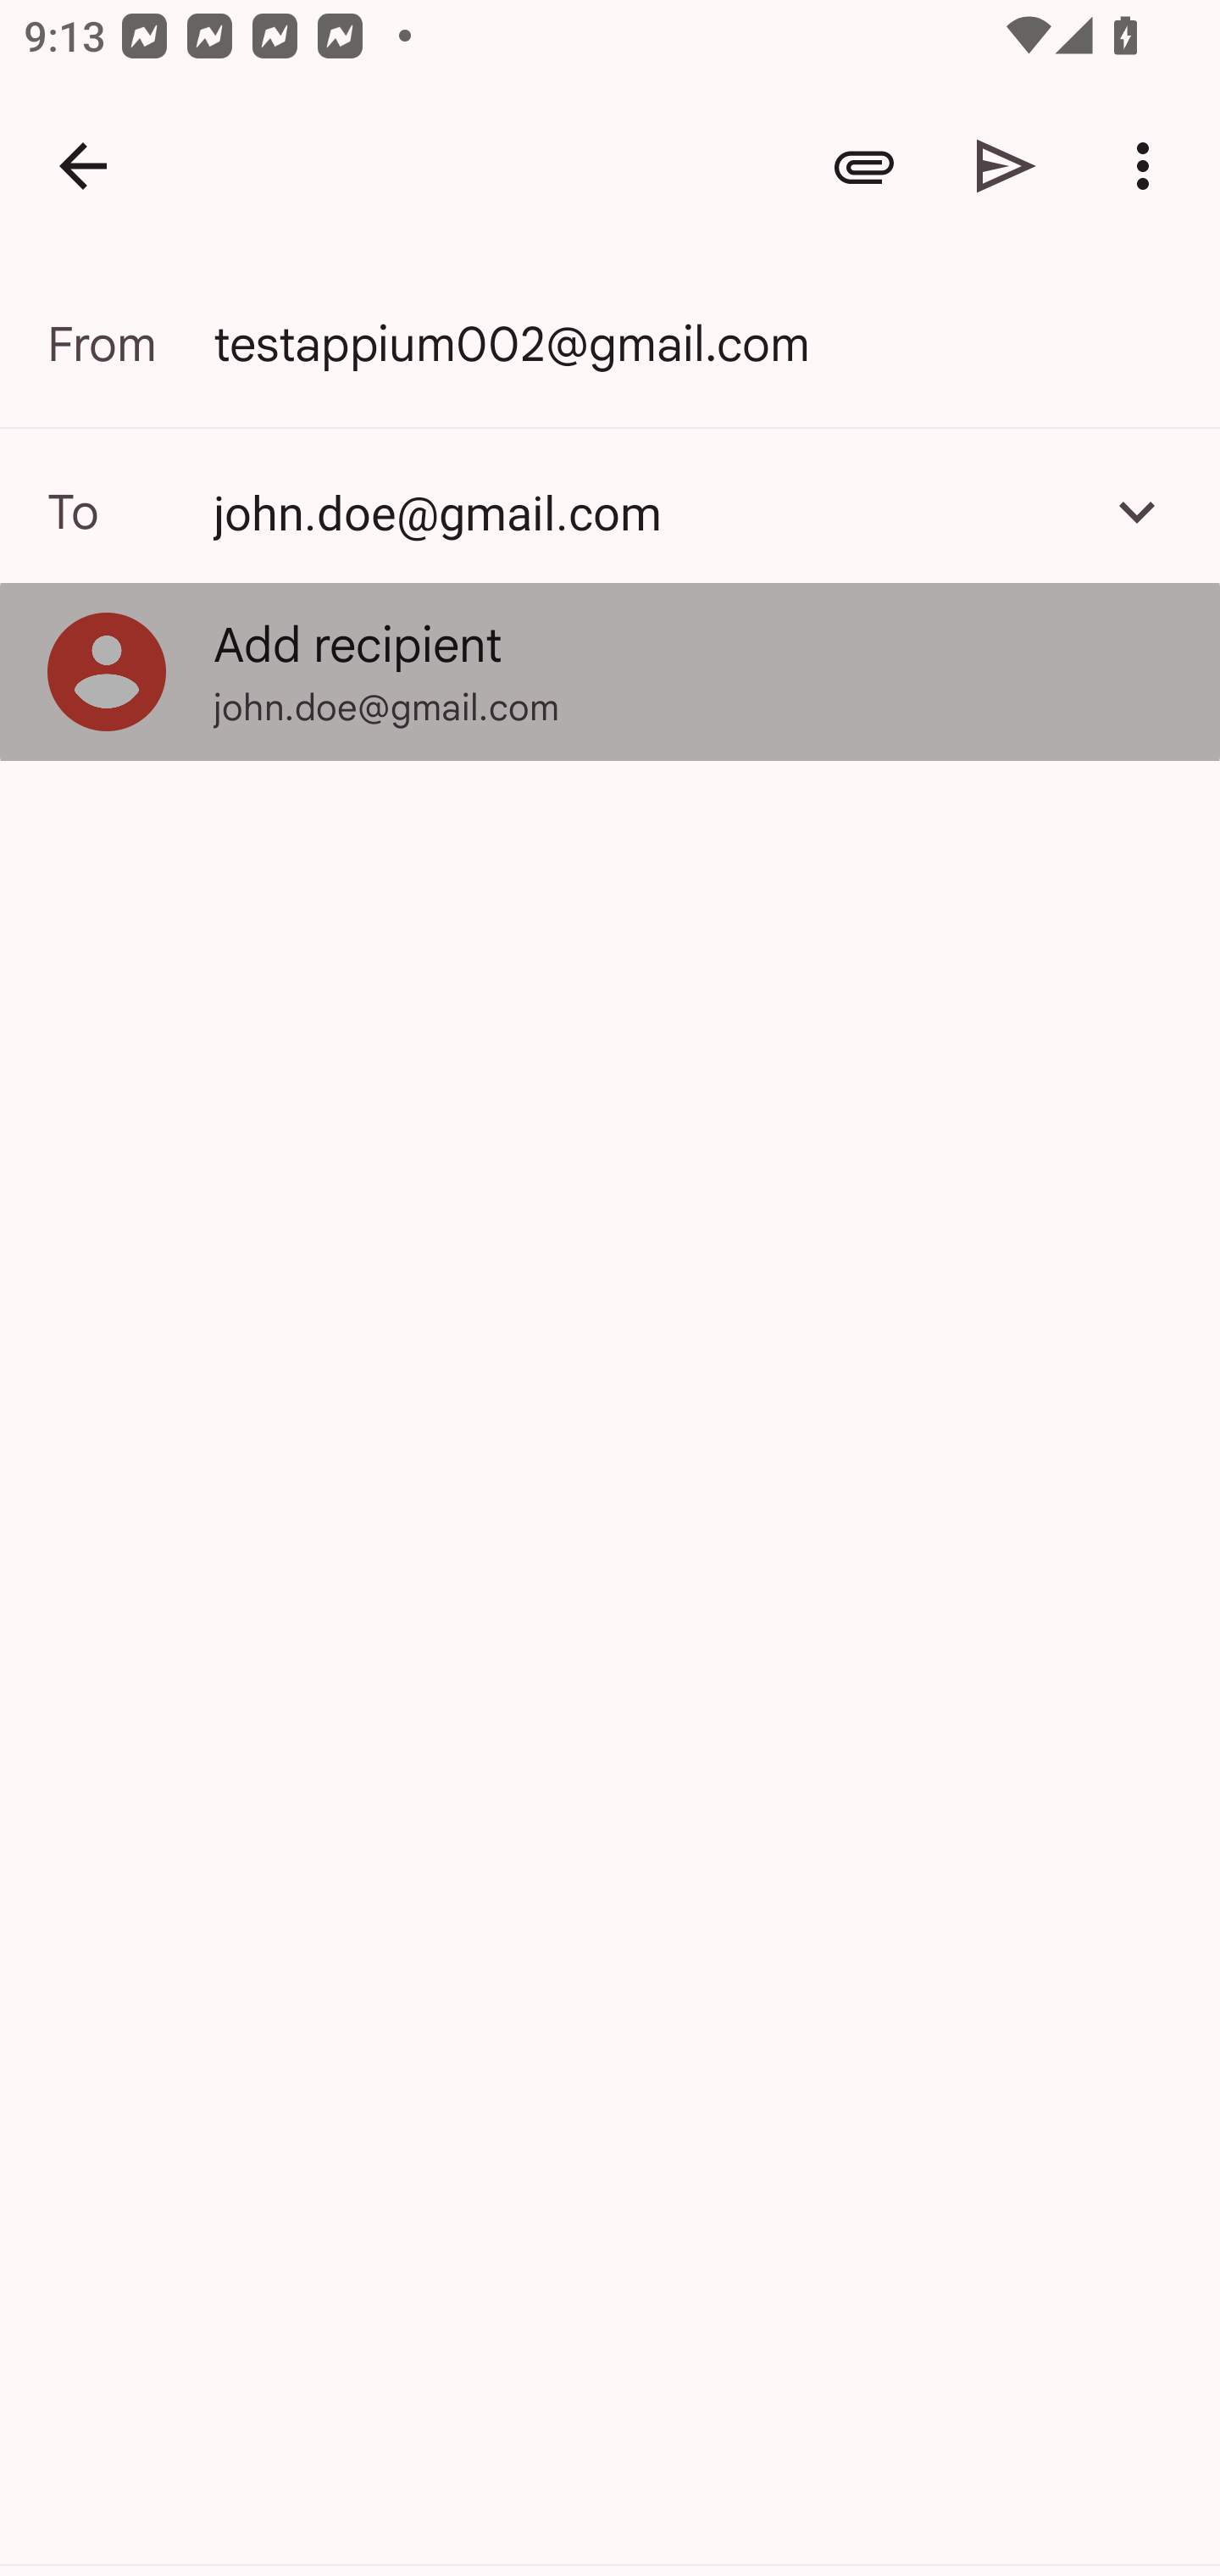 The width and height of the screenshot is (1220, 2576). What do you see at coordinates (1006, 166) in the screenshot?
I see `Send` at bounding box center [1006, 166].